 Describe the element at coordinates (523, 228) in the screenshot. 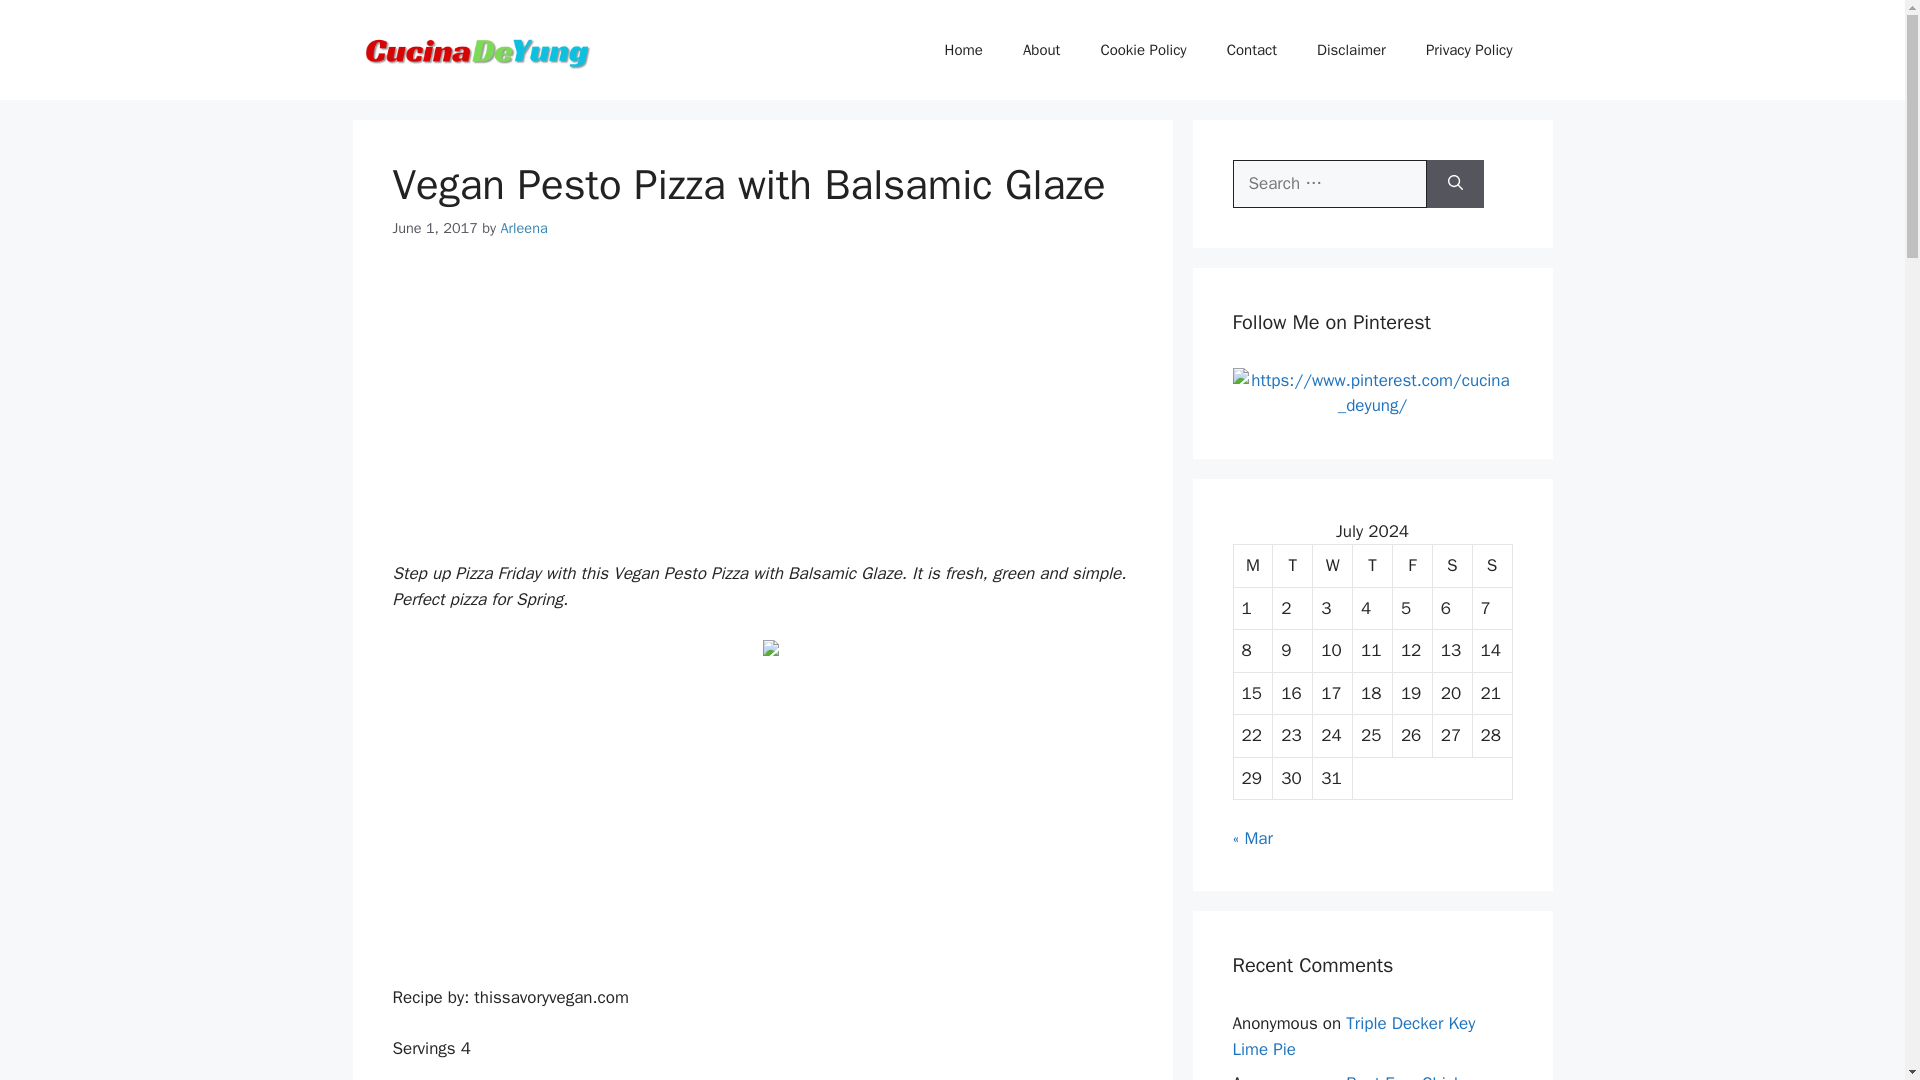

I see `Arleena` at that location.